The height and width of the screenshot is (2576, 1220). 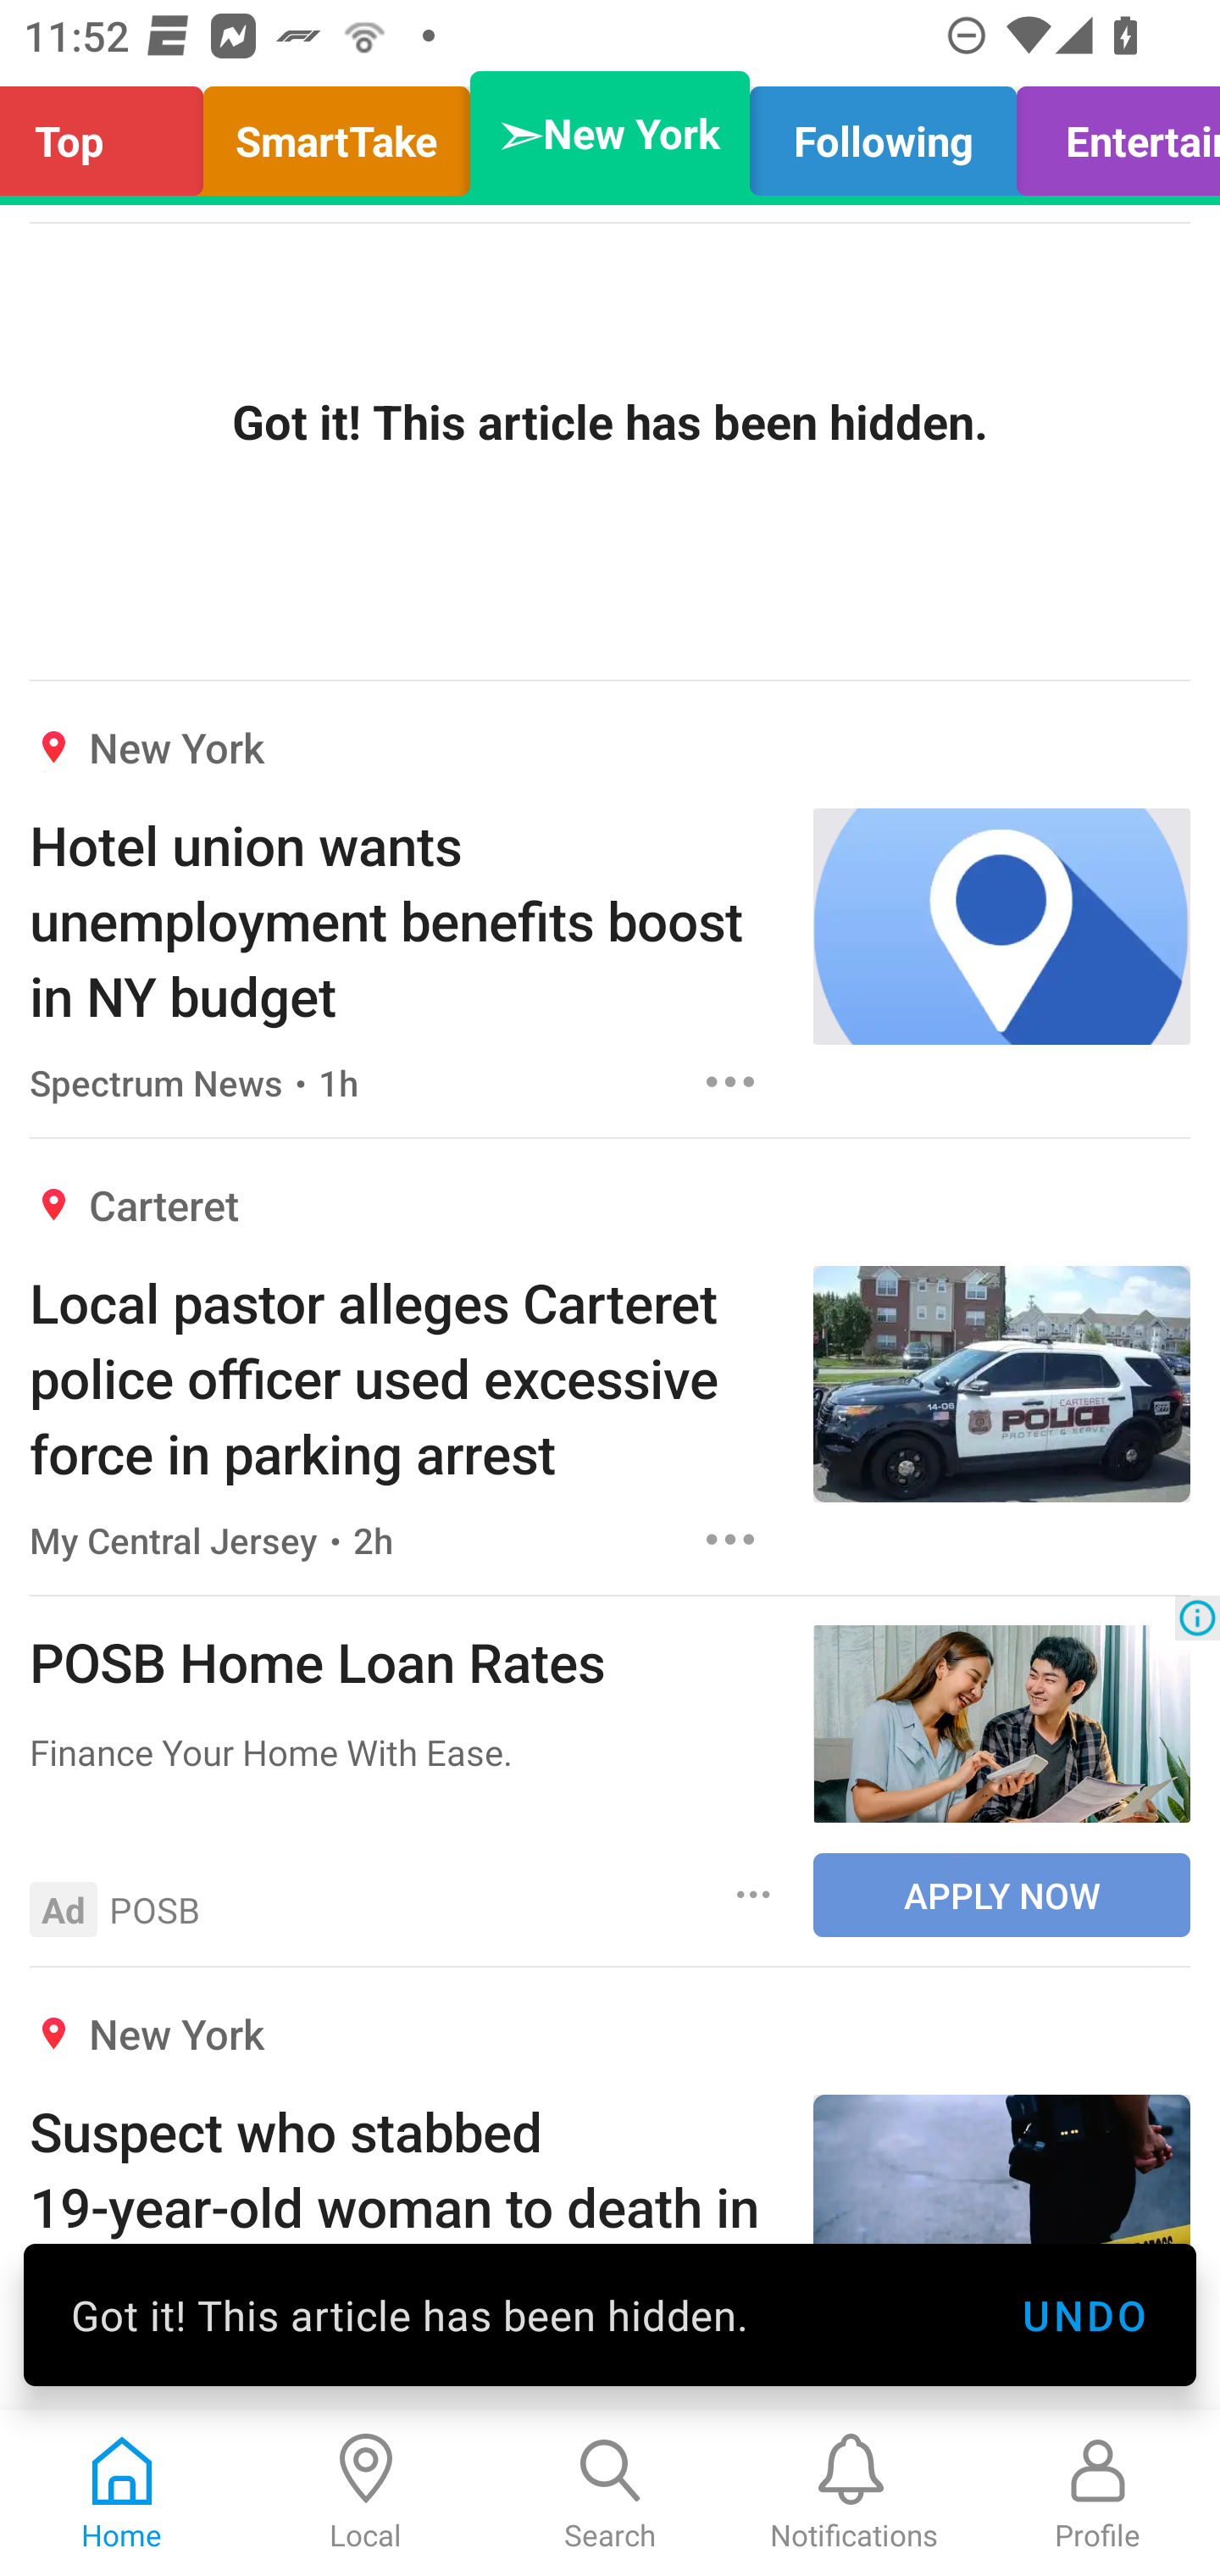 I want to click on Local, so click(x=366, y=2493).